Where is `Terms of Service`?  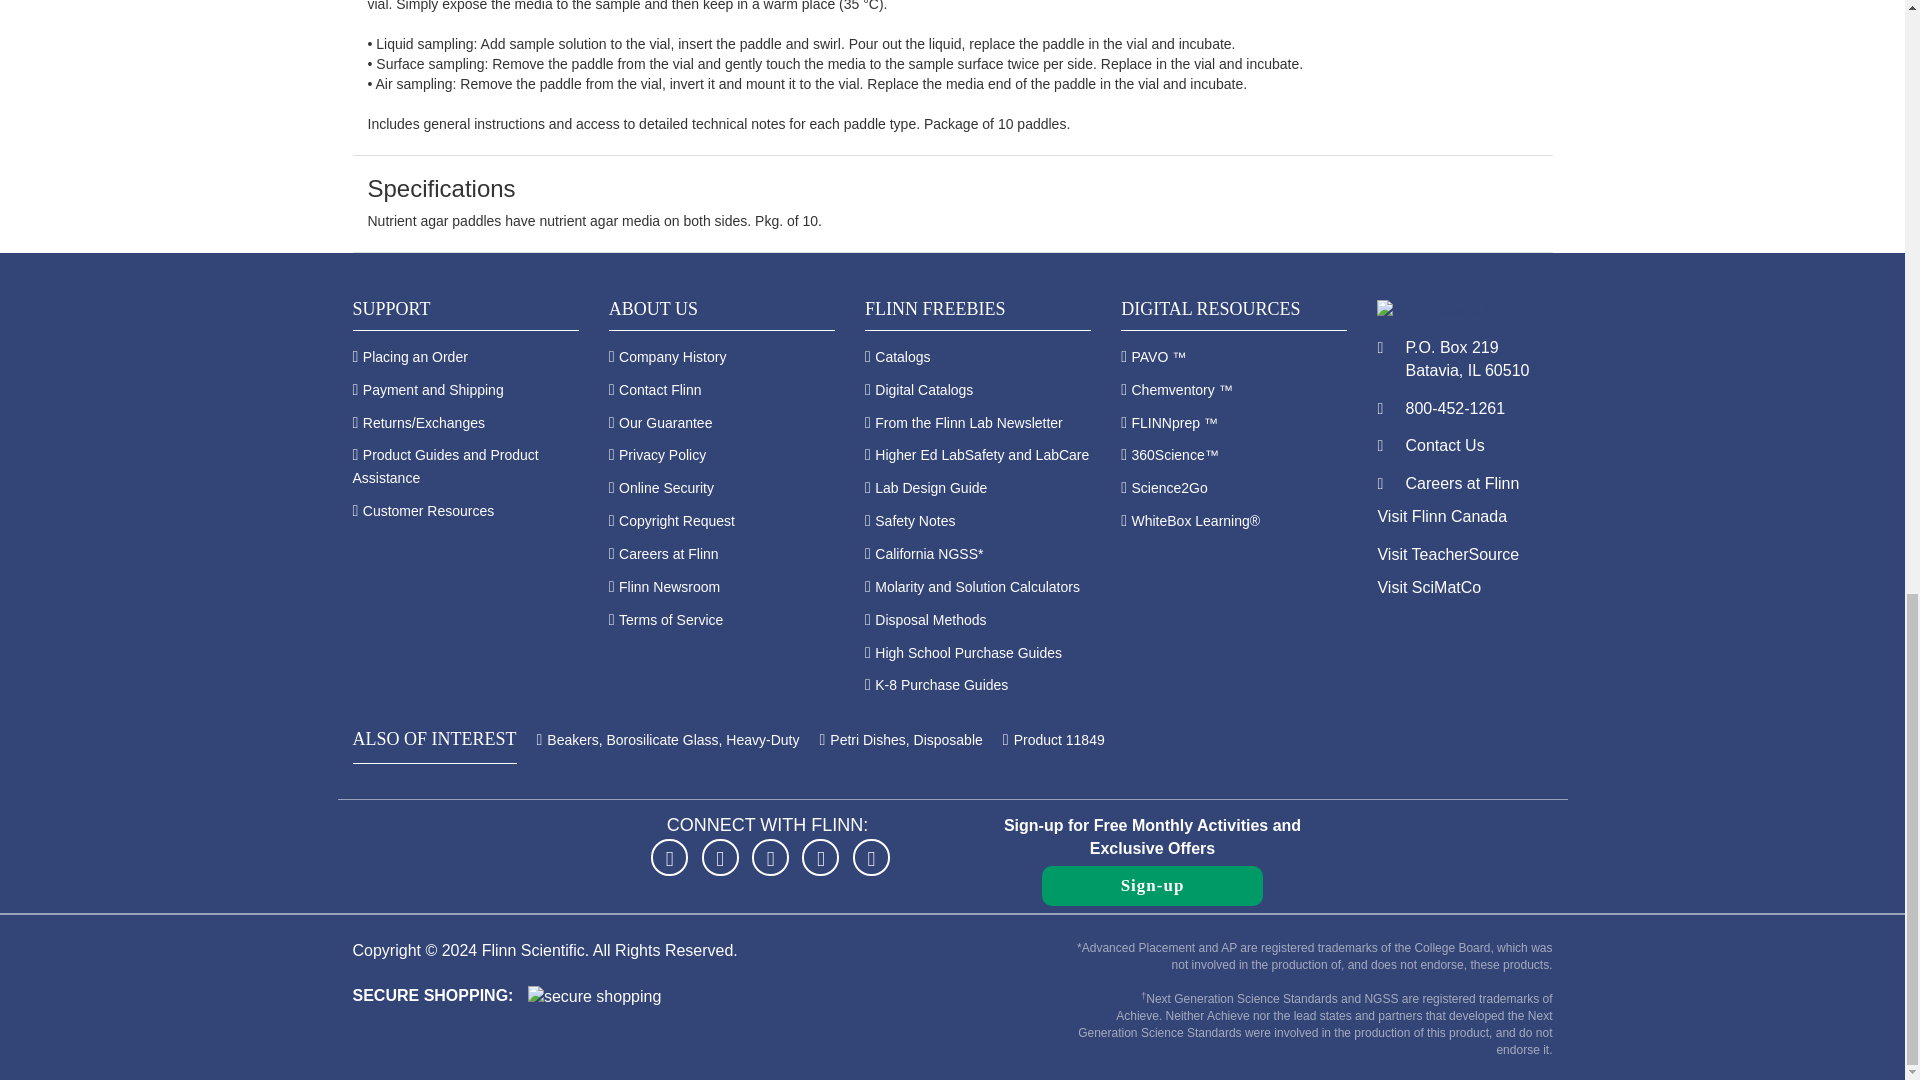 Terms of Service is located at coordinates (670, 620).